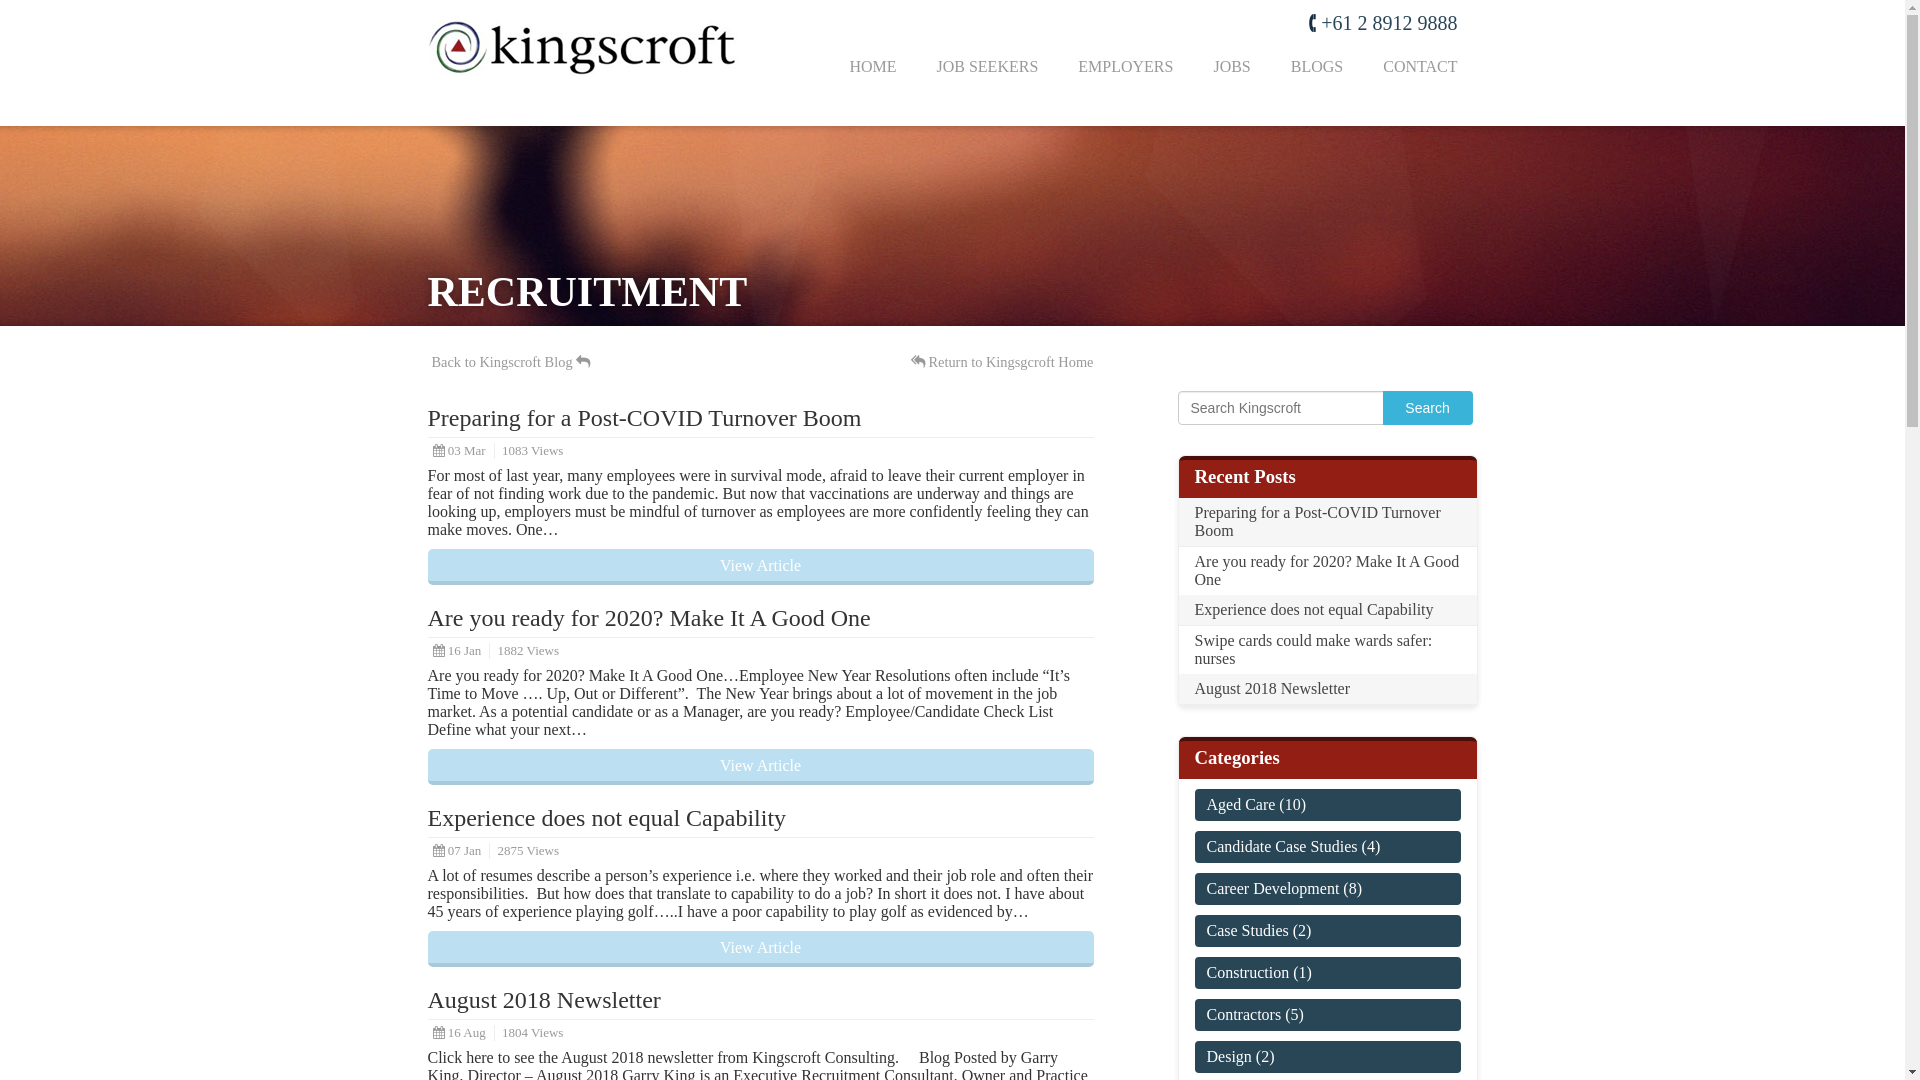  What do you see at coordinates (761, 949) in the screenshot?
I see `View Article` at bounding box center [761, 949].